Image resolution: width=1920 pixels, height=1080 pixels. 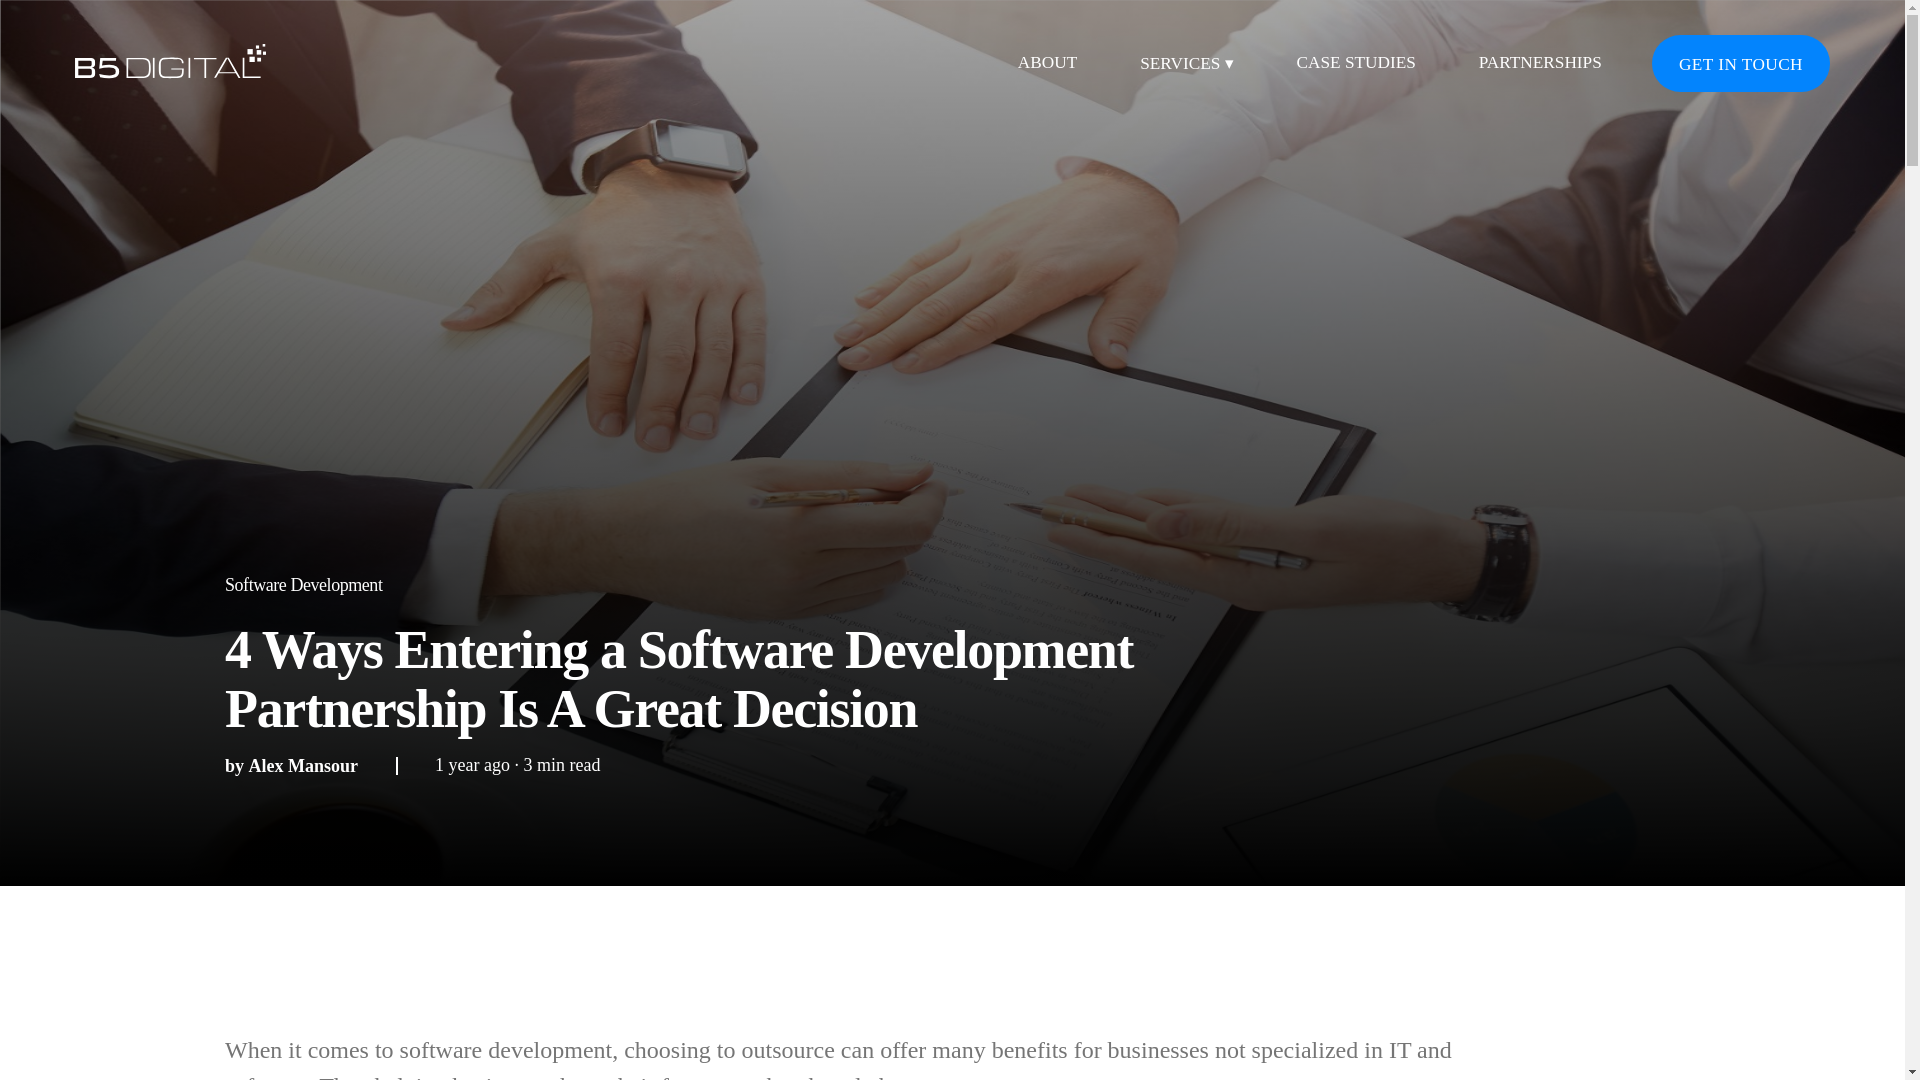 What do you see at coordinates (1540, 64) in the screenshot?
I see `PARTNERSHIPS` at bounding box center [1540, 64].